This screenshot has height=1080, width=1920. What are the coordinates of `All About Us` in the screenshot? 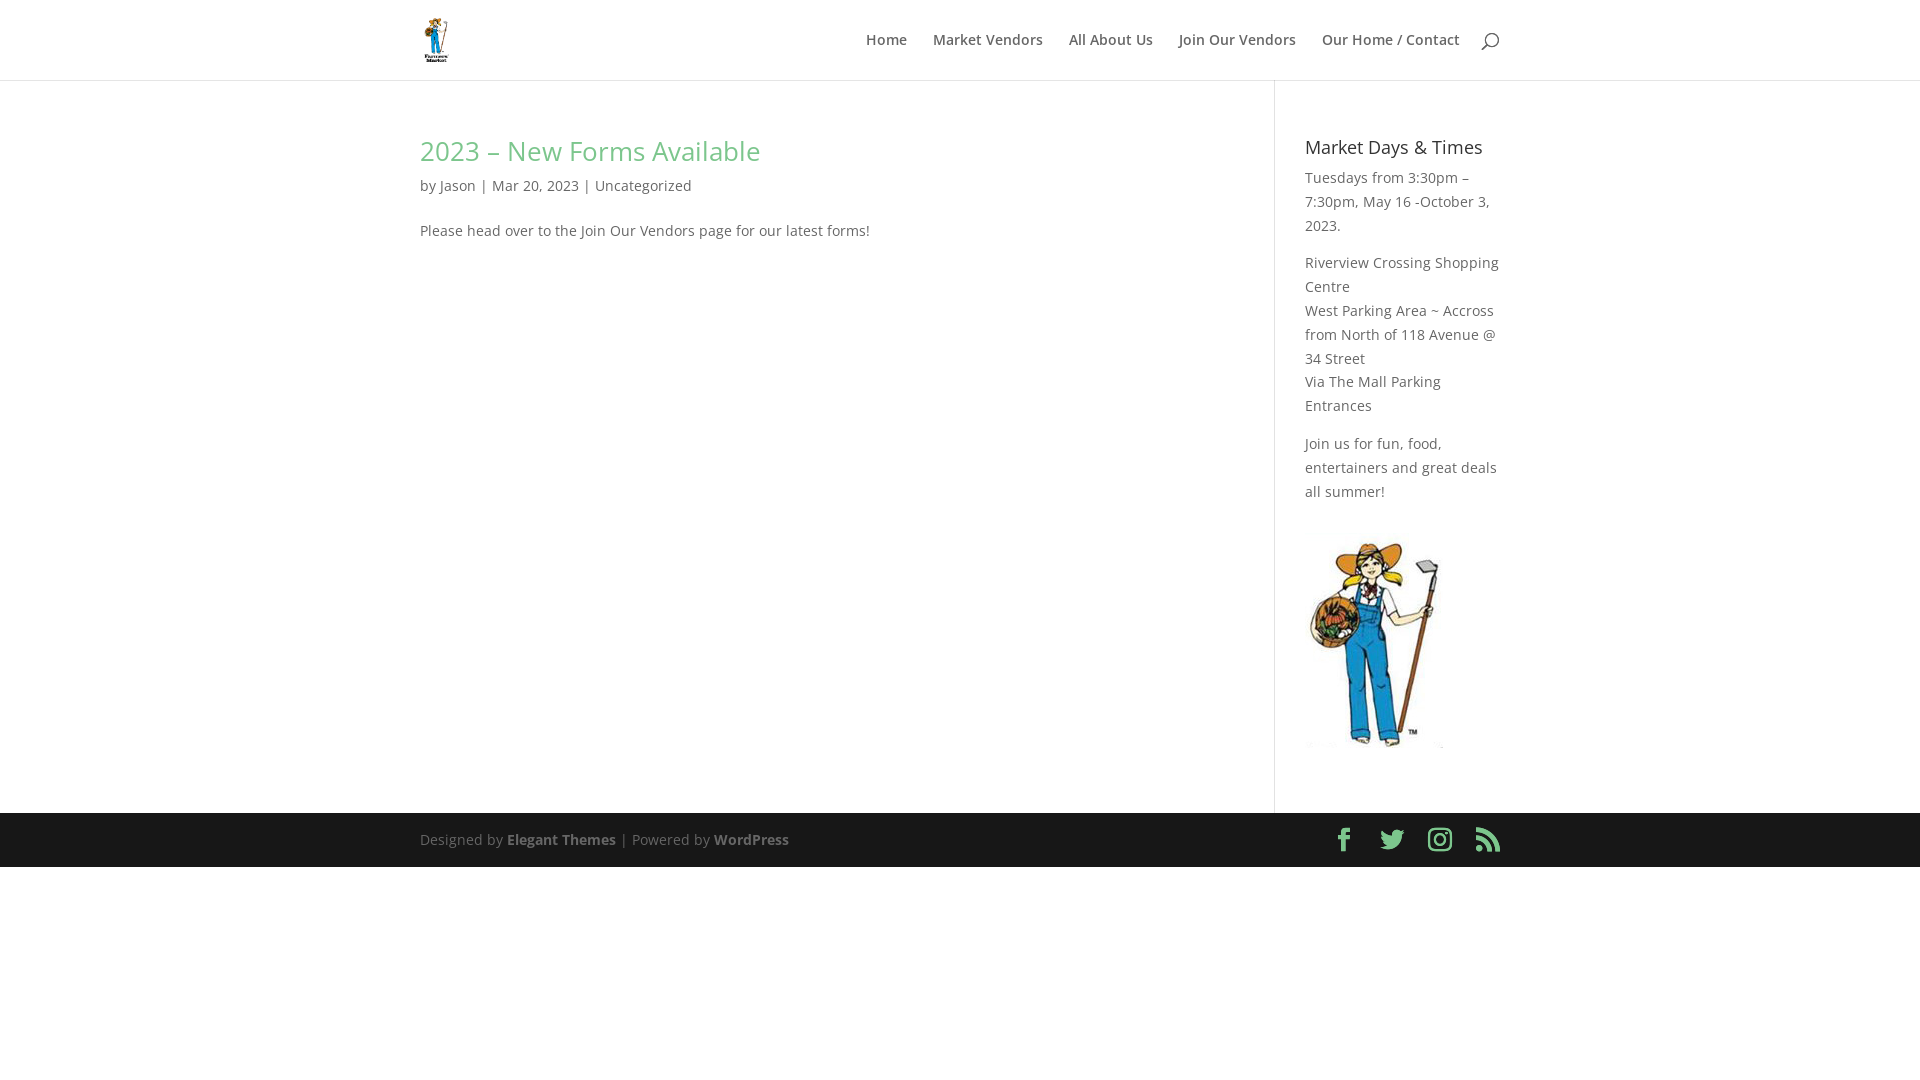 It's located at (1111, 56).